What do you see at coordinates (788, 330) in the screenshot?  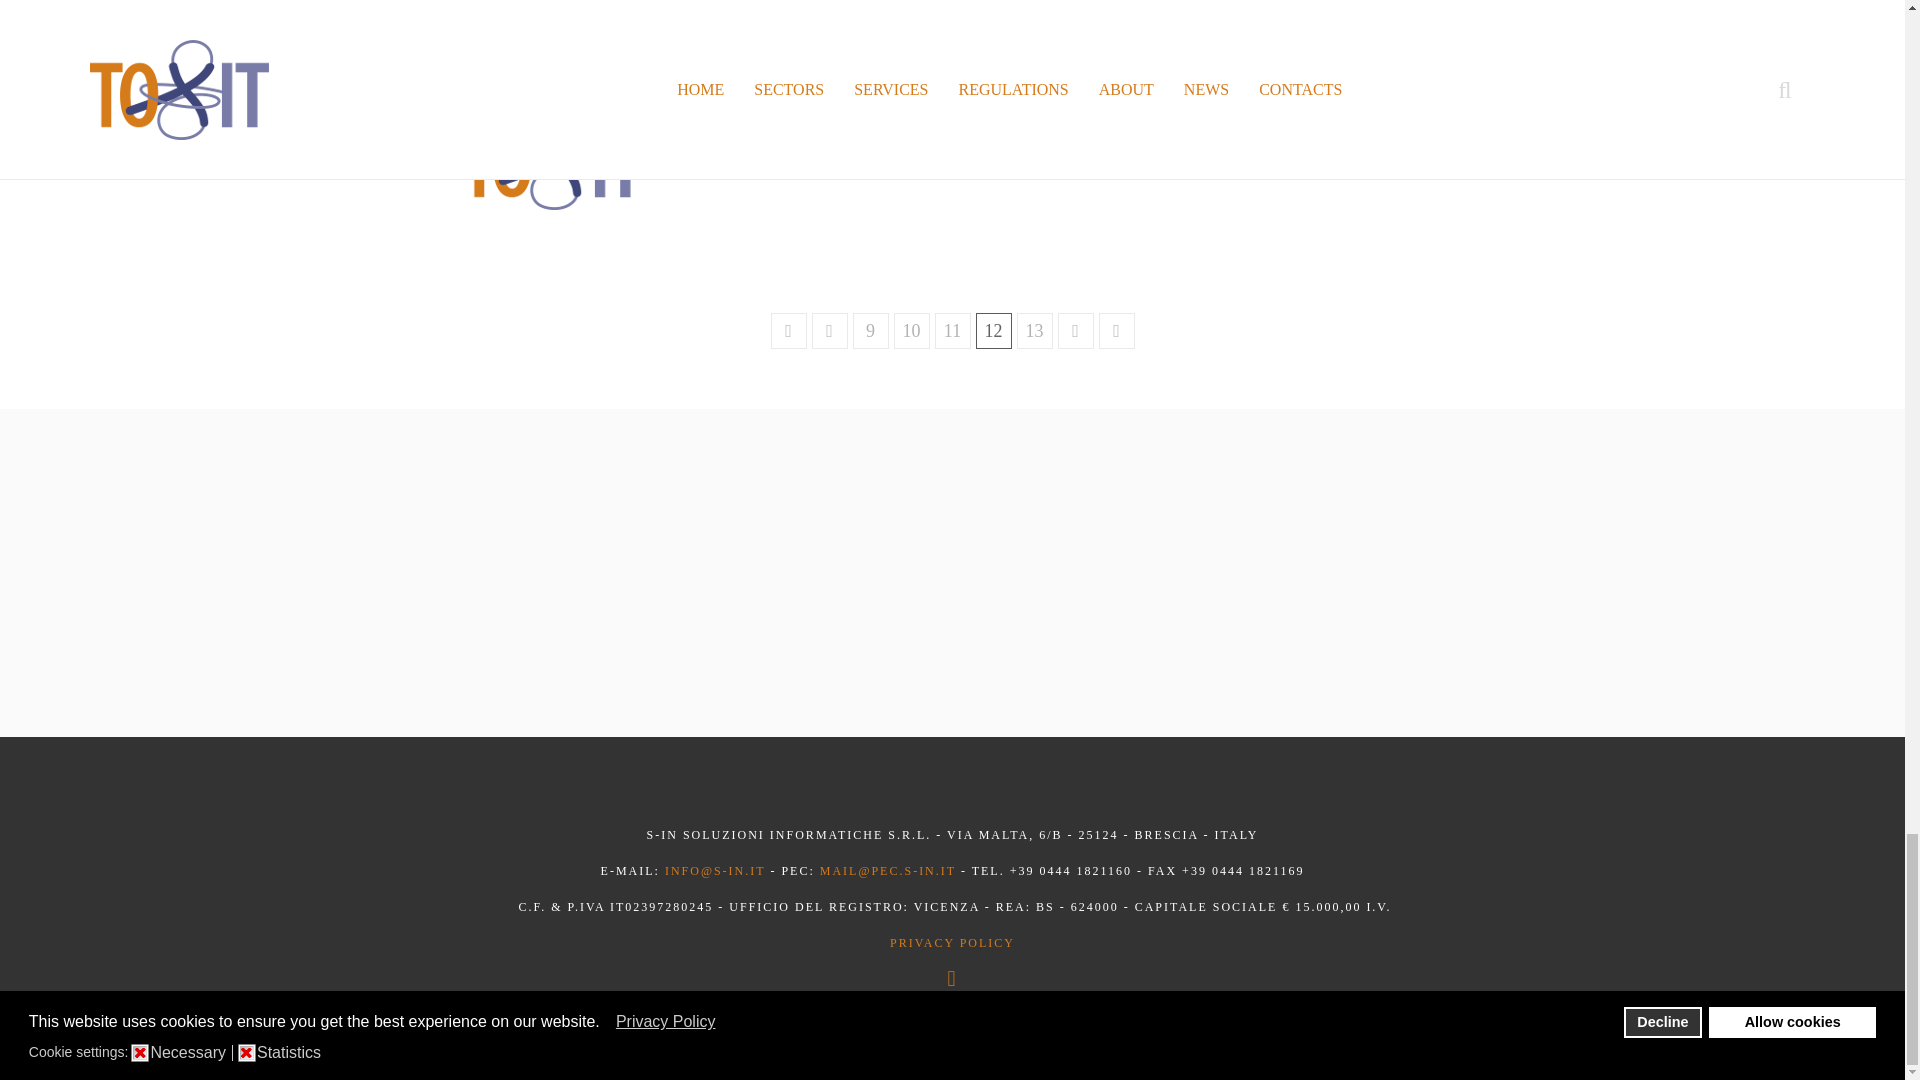 I see `Start` at bounding box center [788, 330].